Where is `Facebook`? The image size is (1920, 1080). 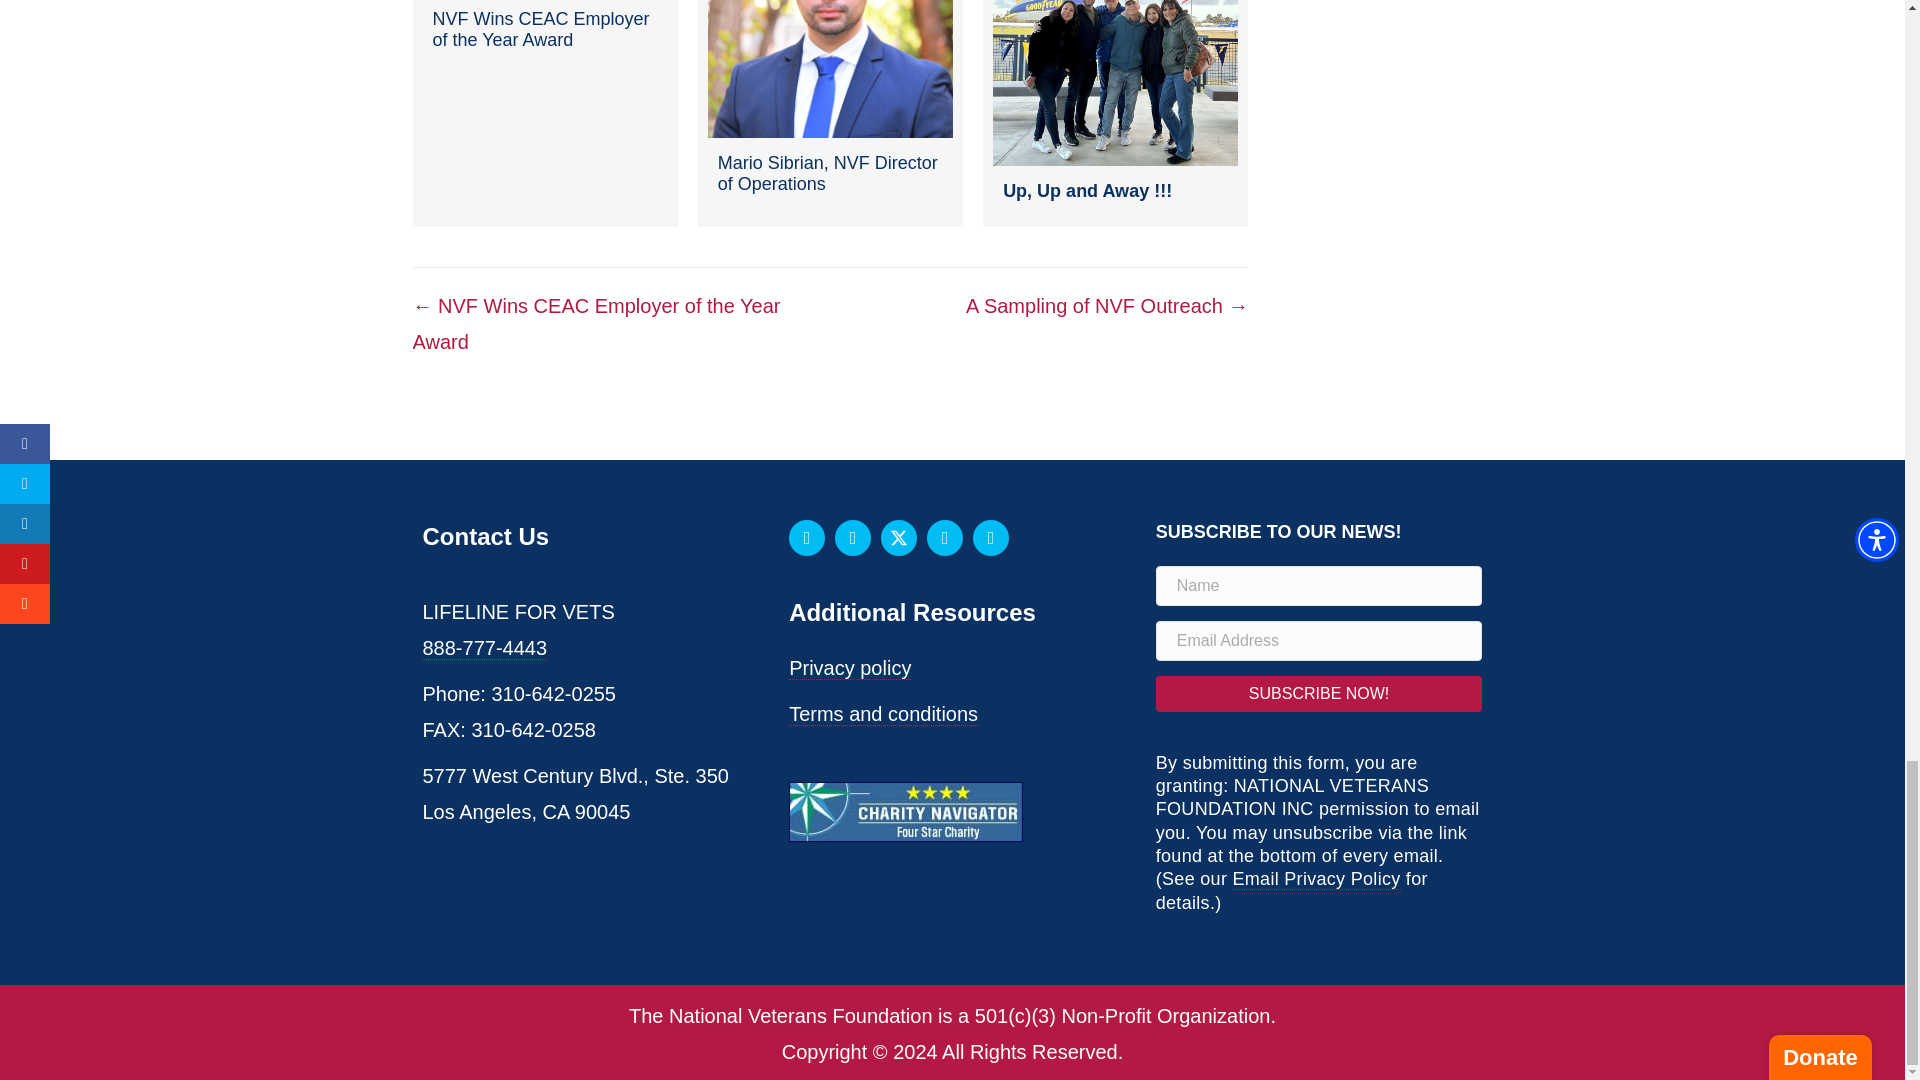 Facebook is located at coordinates (807, 538).